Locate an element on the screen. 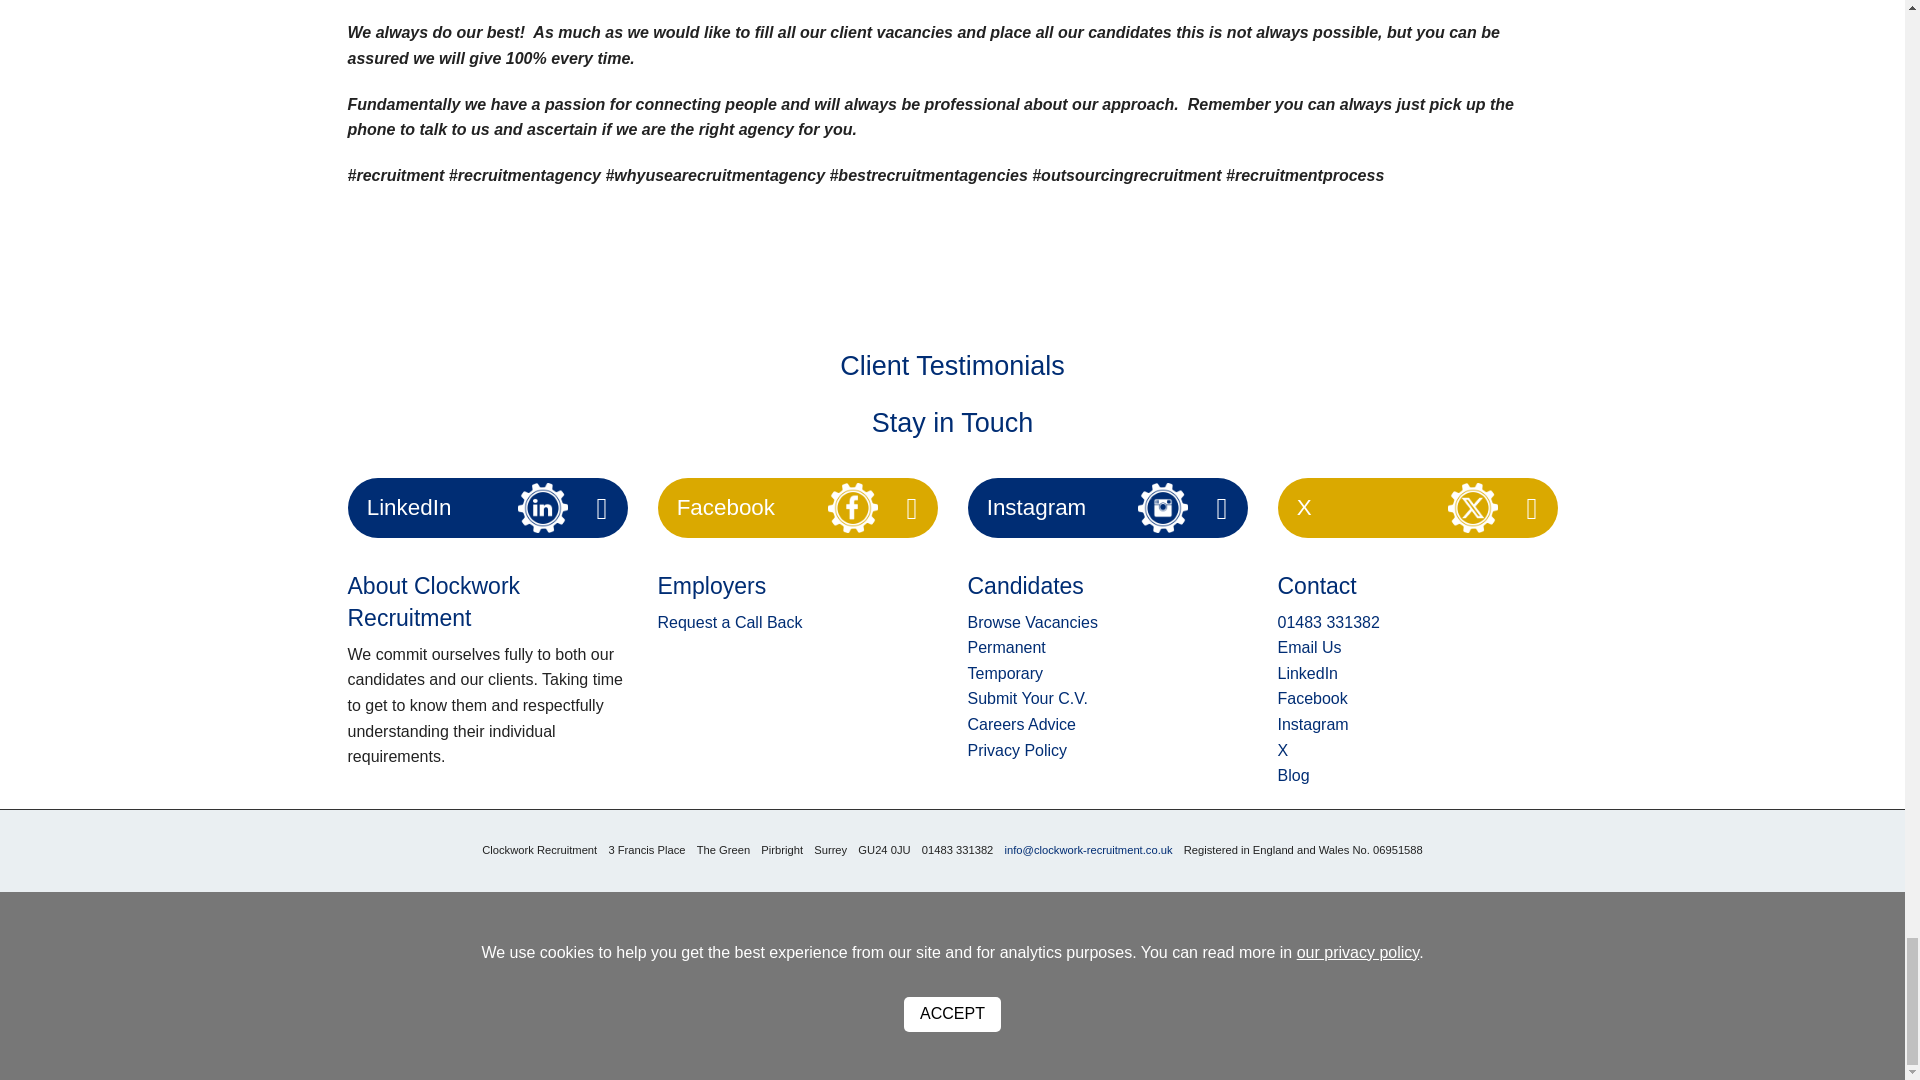  LinkedIn is located at coordinates (1308, 673).